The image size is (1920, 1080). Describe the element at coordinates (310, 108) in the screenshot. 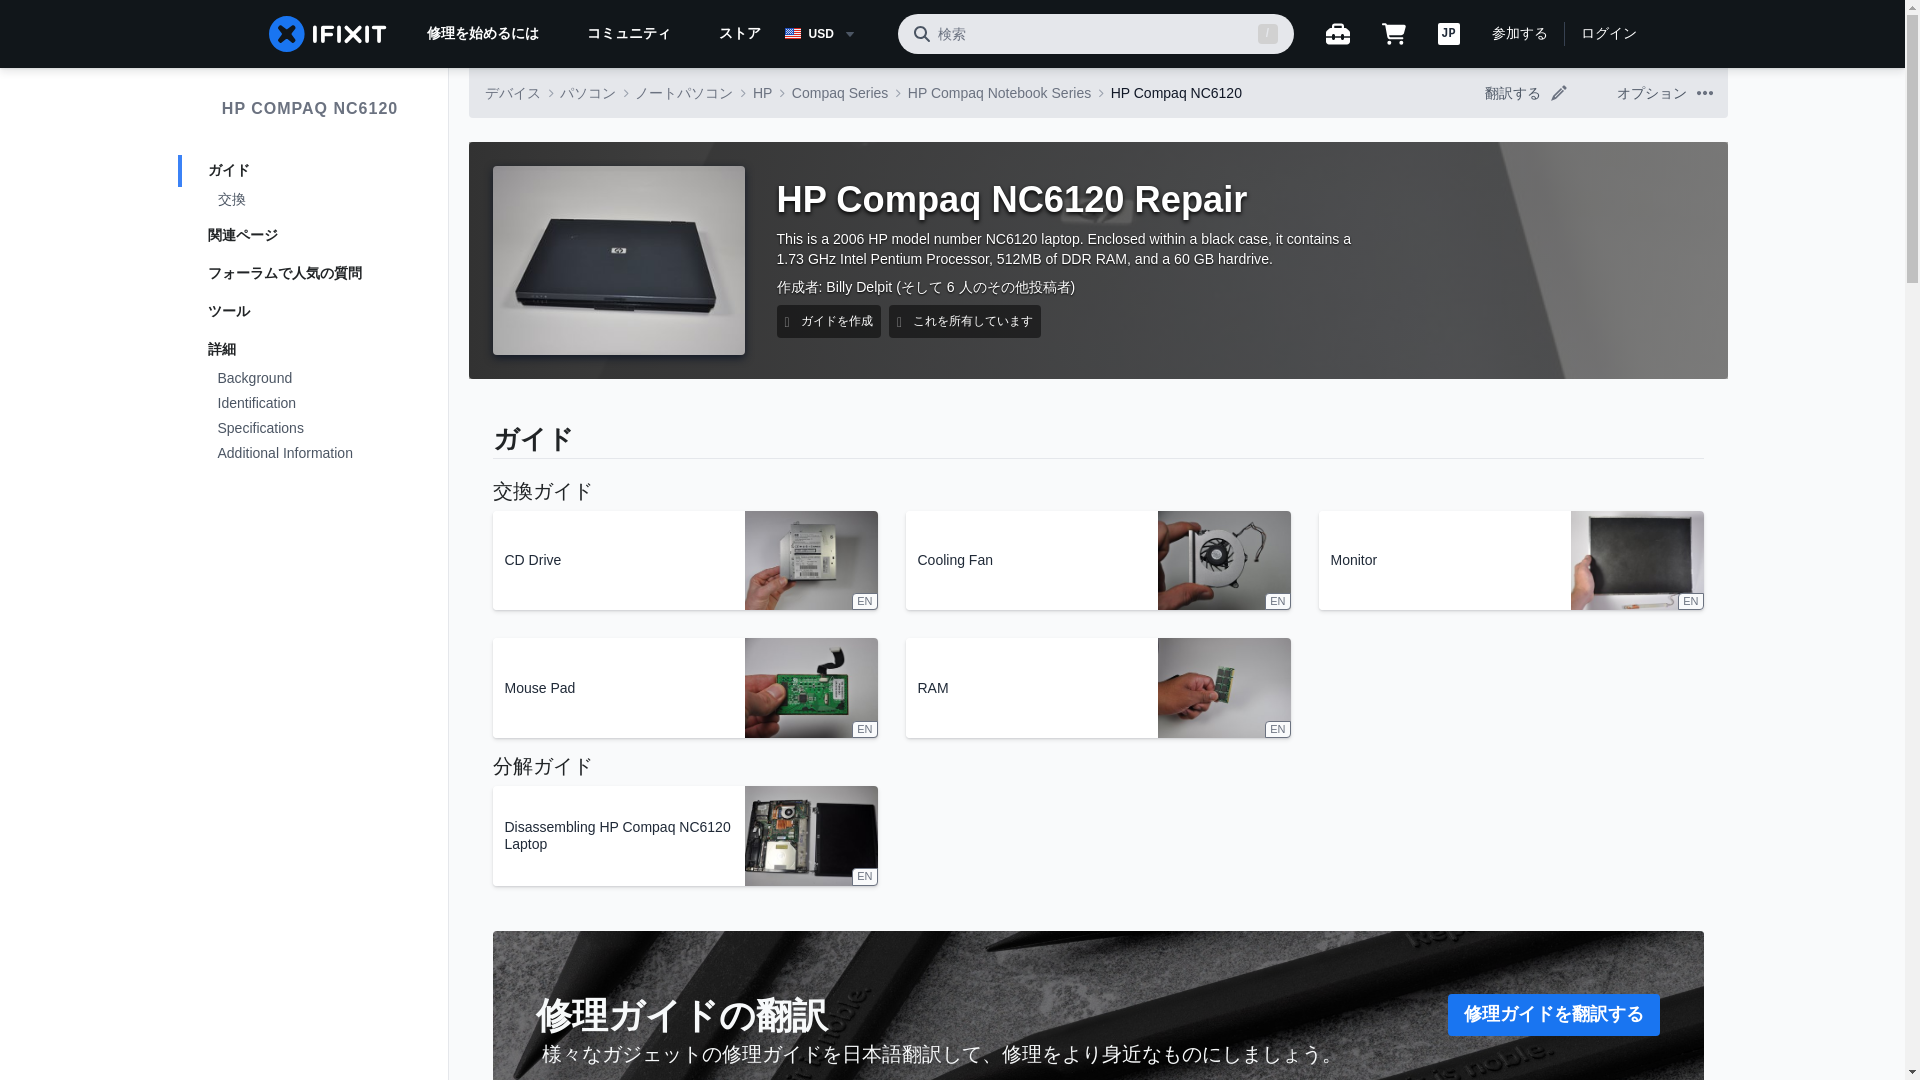

I see `HP COMPAQ NC6120` at that location.